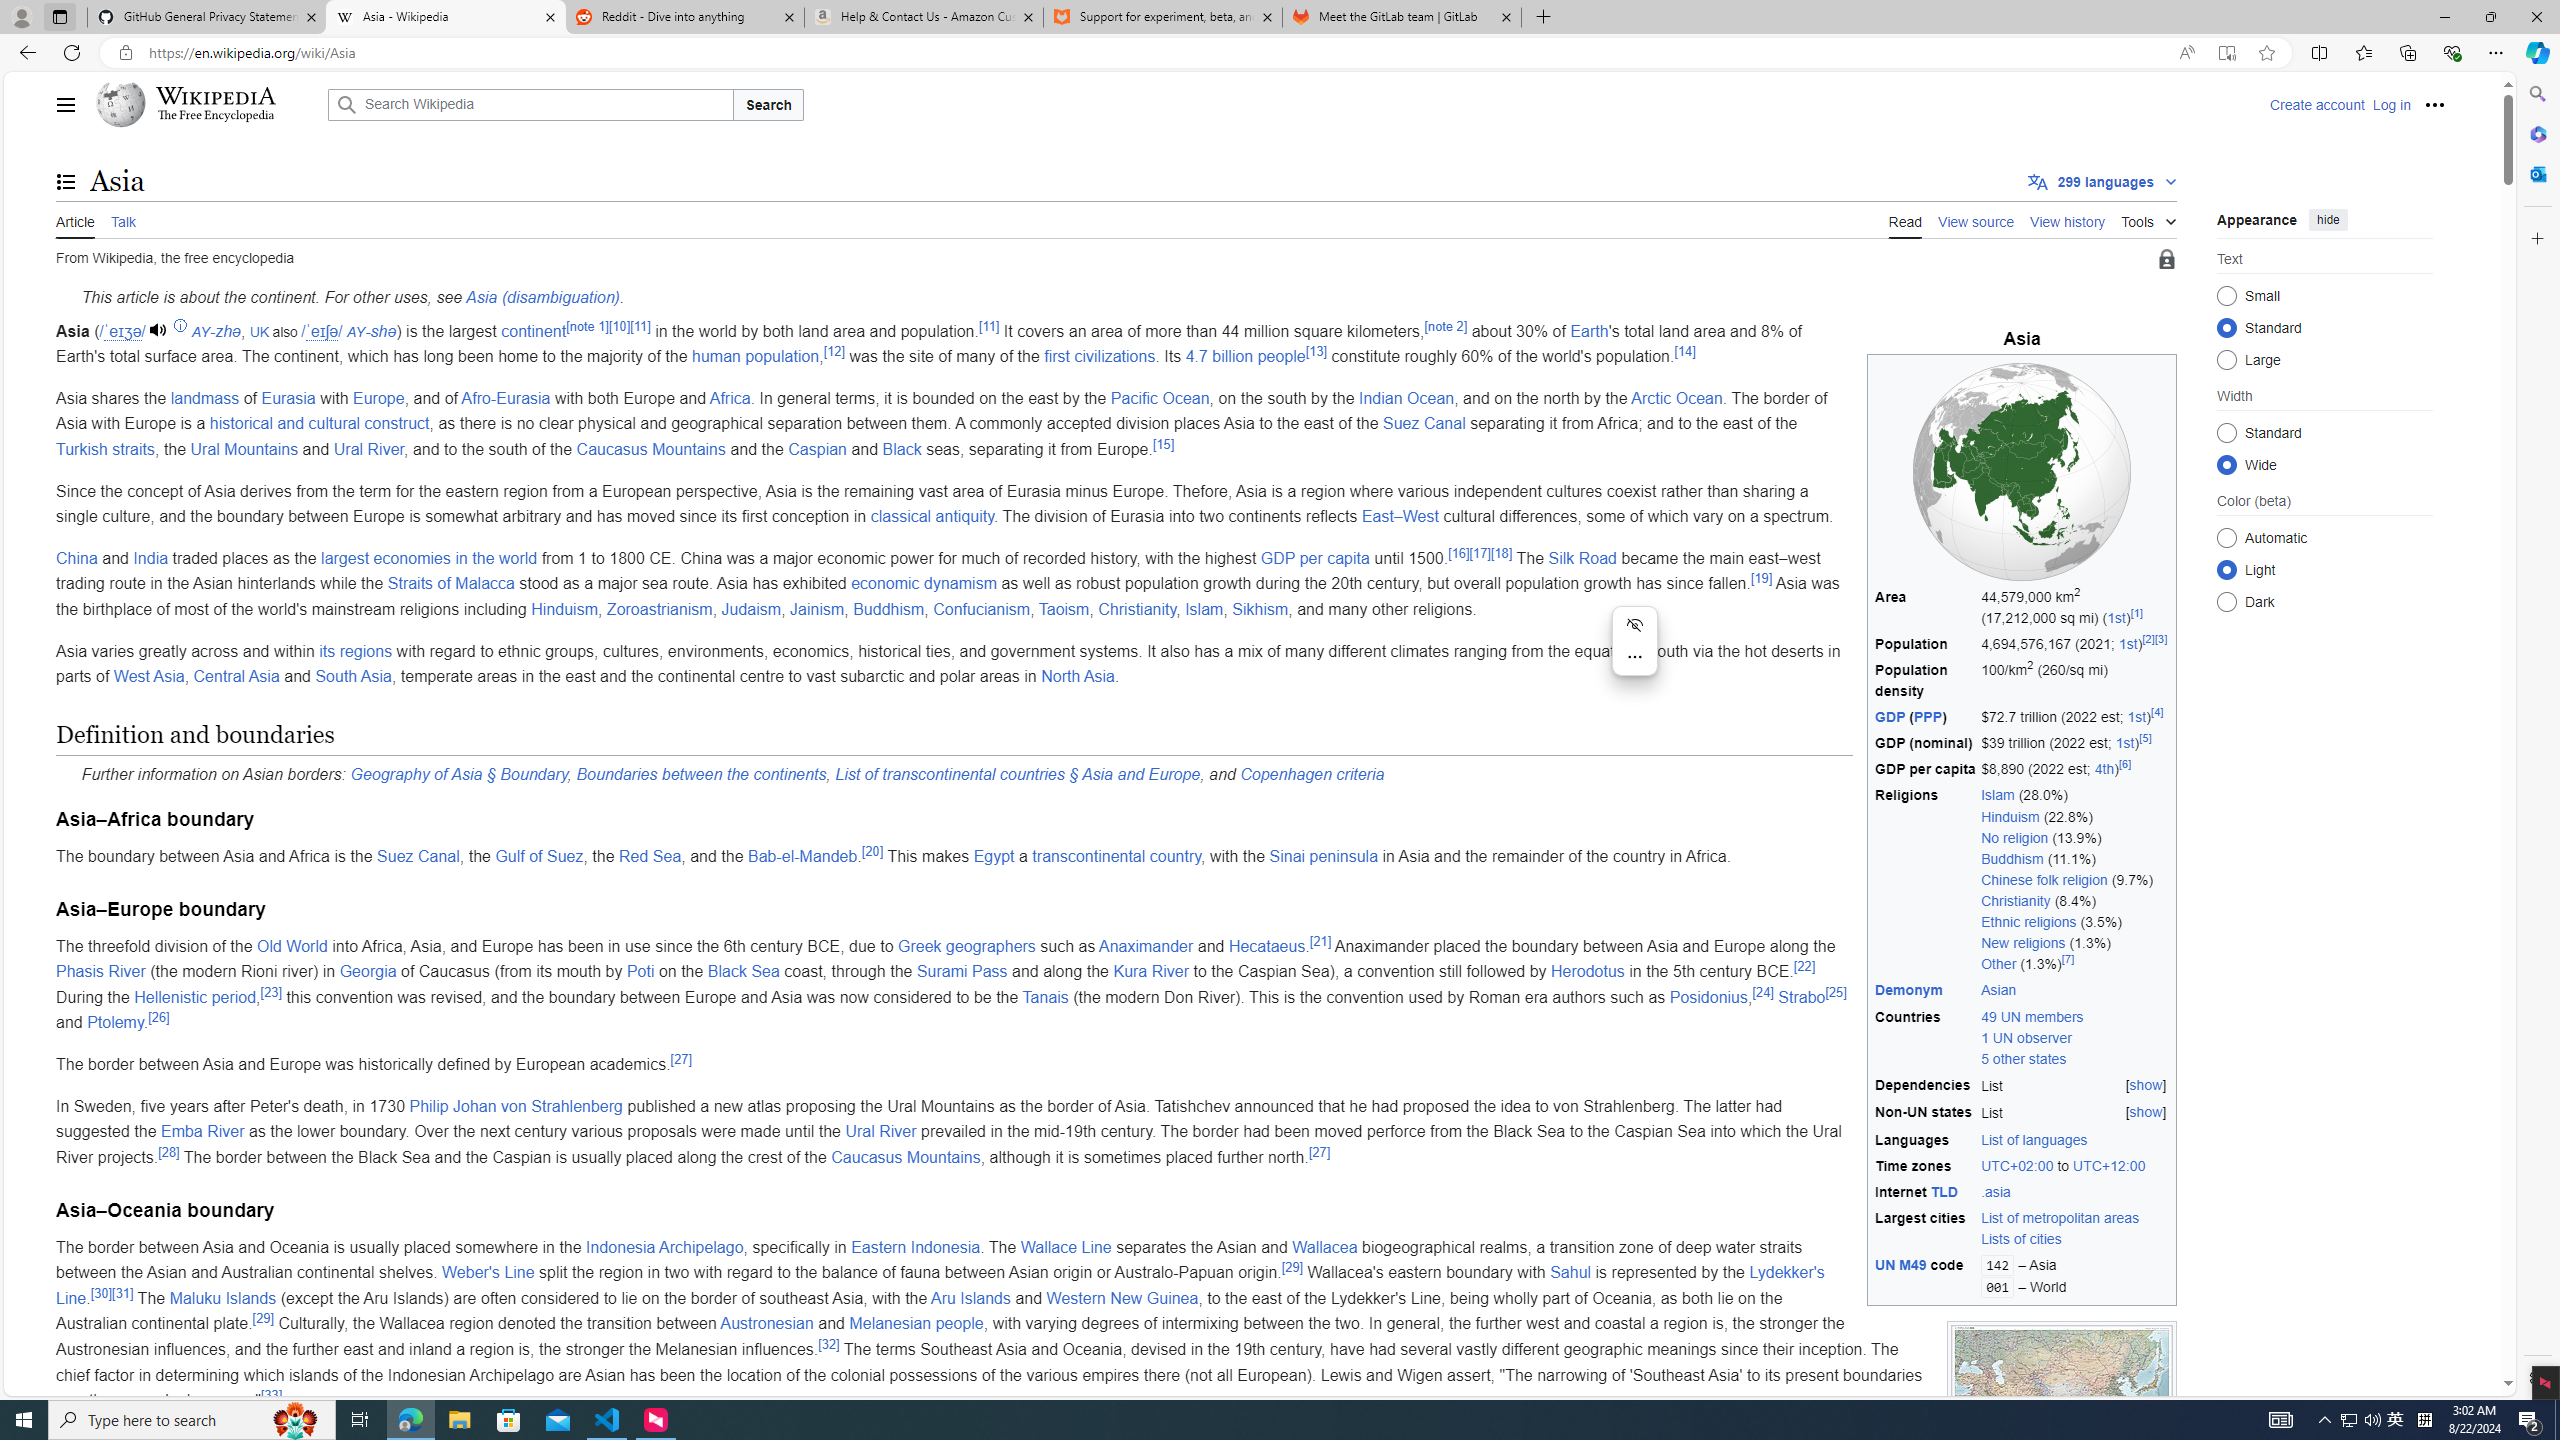 The width and height of the screenshot is (2560, 1440). What do you see at coordinates (418, 856) in the screenshot?
I see `Suez Canal` at bounding box center [418, 856].